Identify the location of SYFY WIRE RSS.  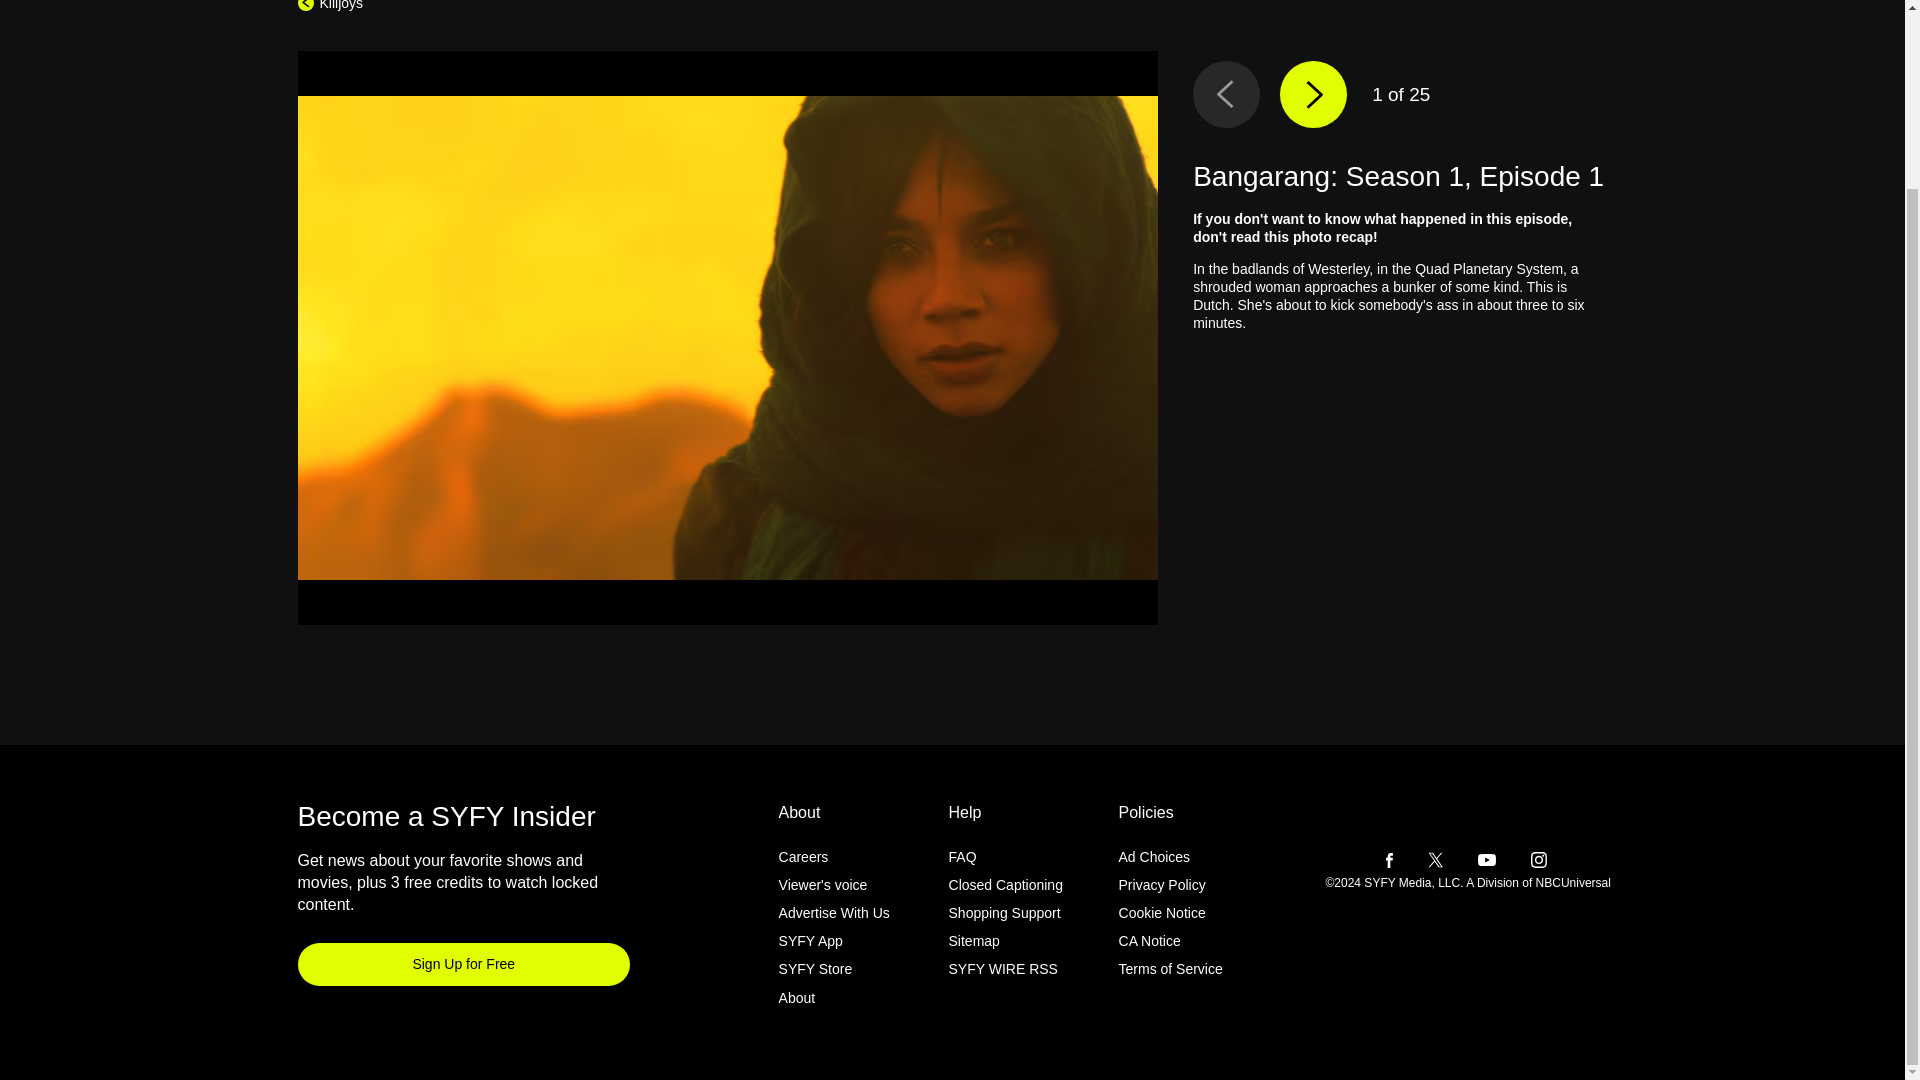
(1002, 969).